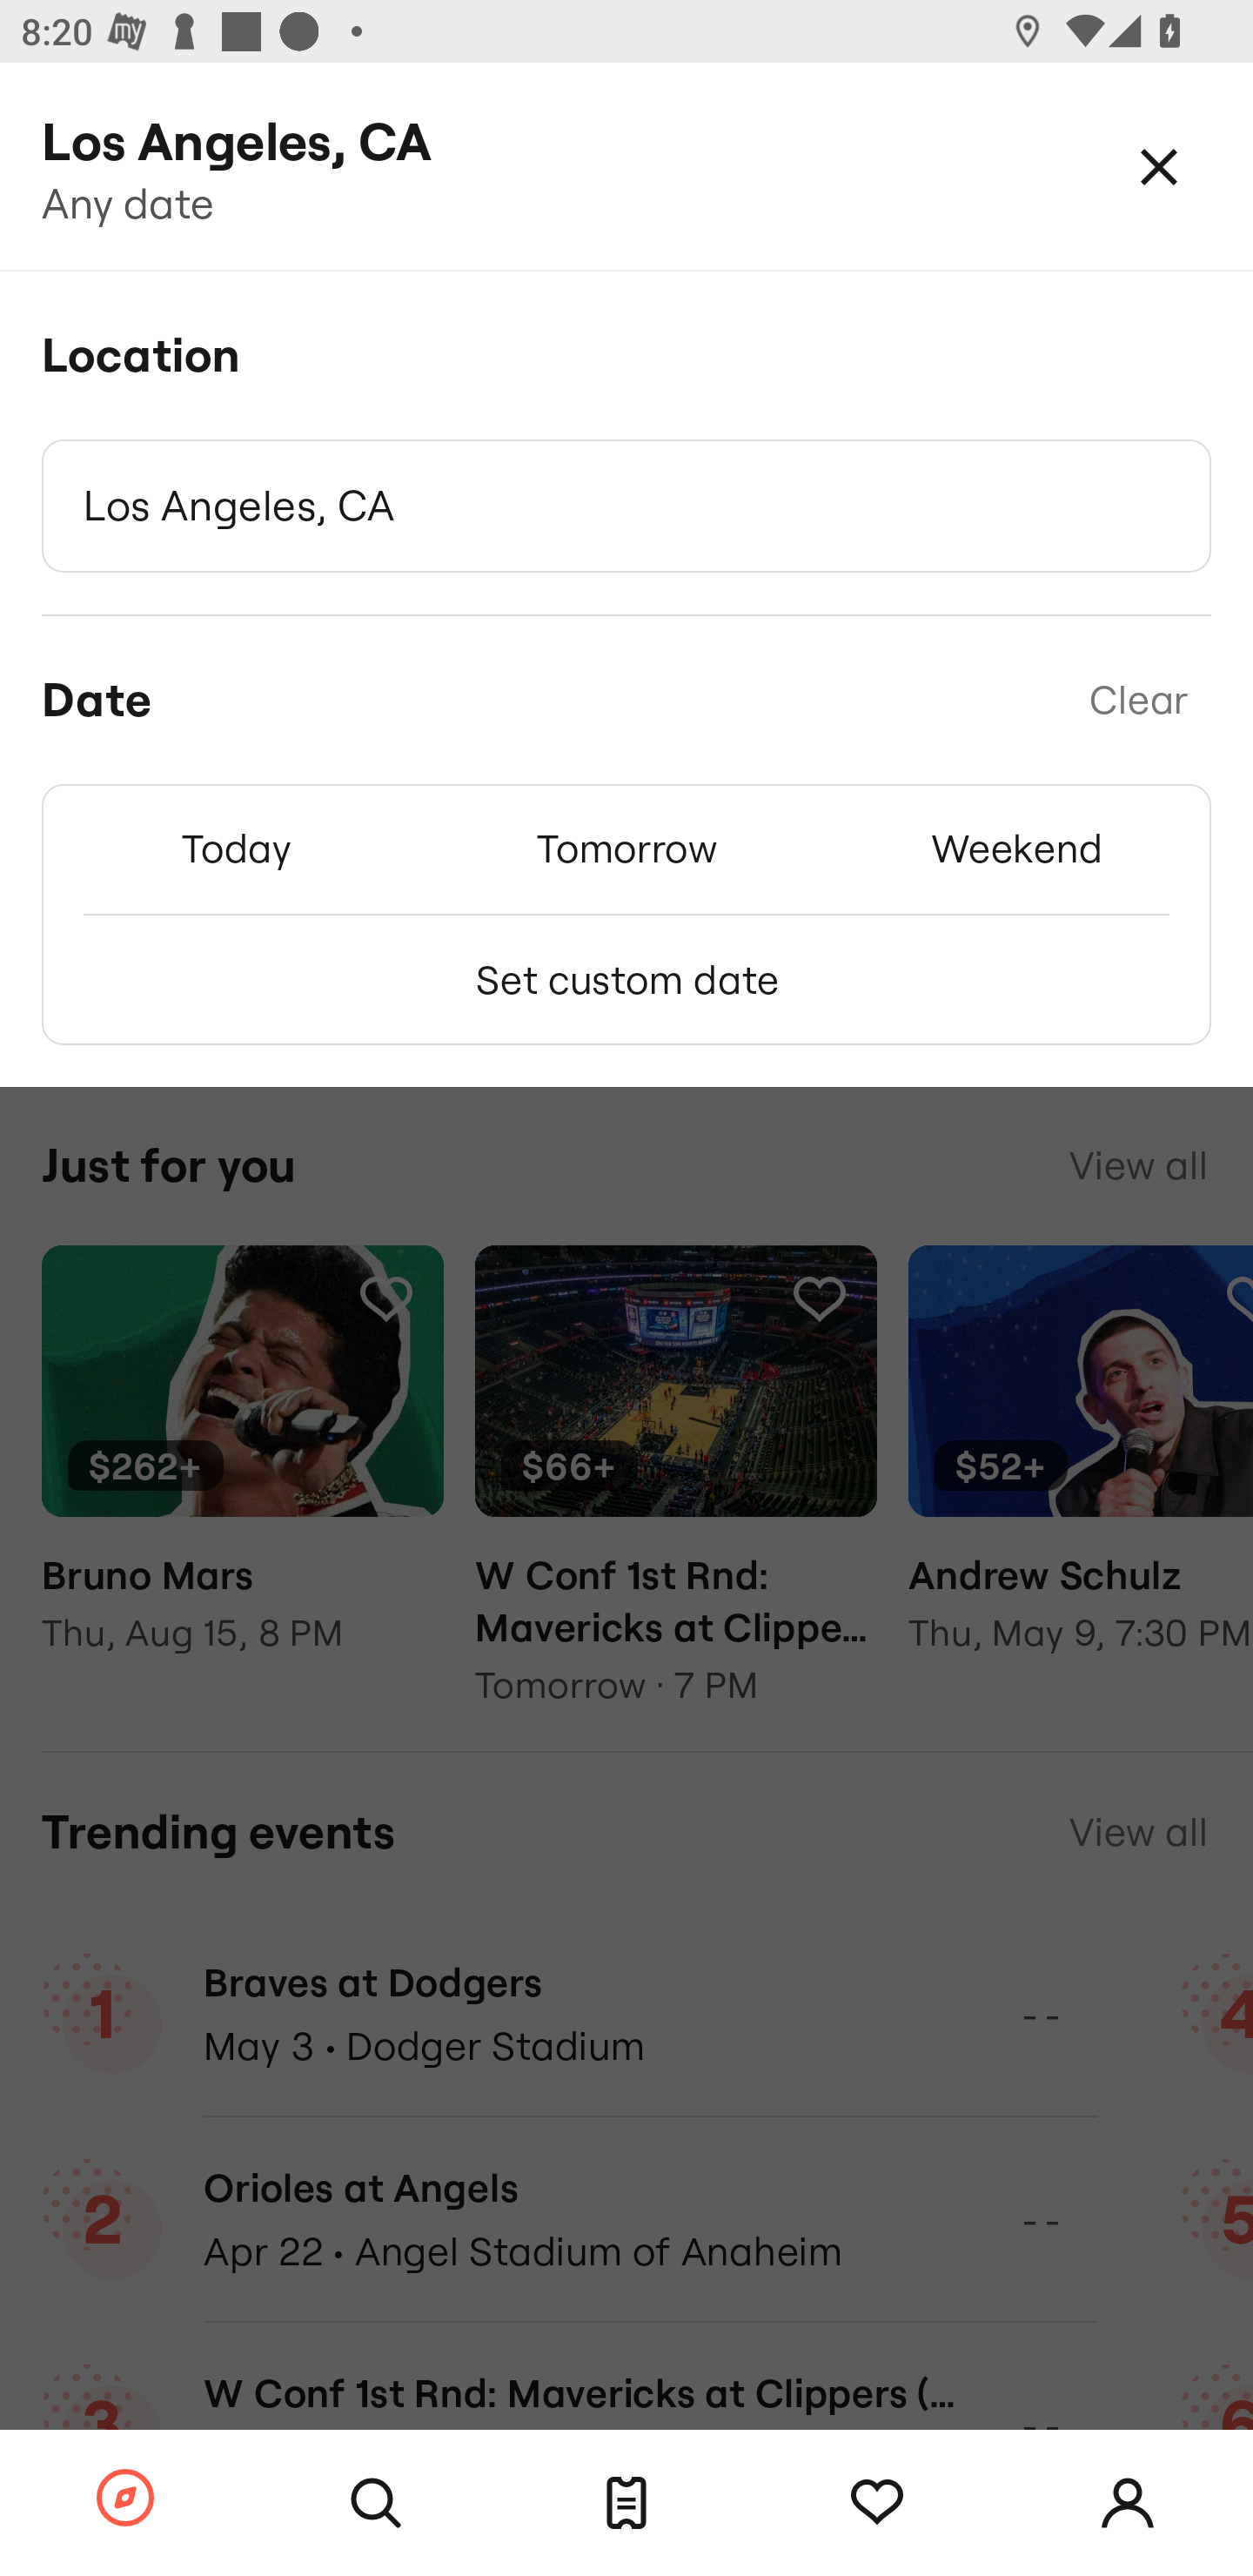 The height and width of the screenshot is (2576, 1253). Describe the element at coordinates (376, 2503) in the screenshot. I see `Search` at that location.